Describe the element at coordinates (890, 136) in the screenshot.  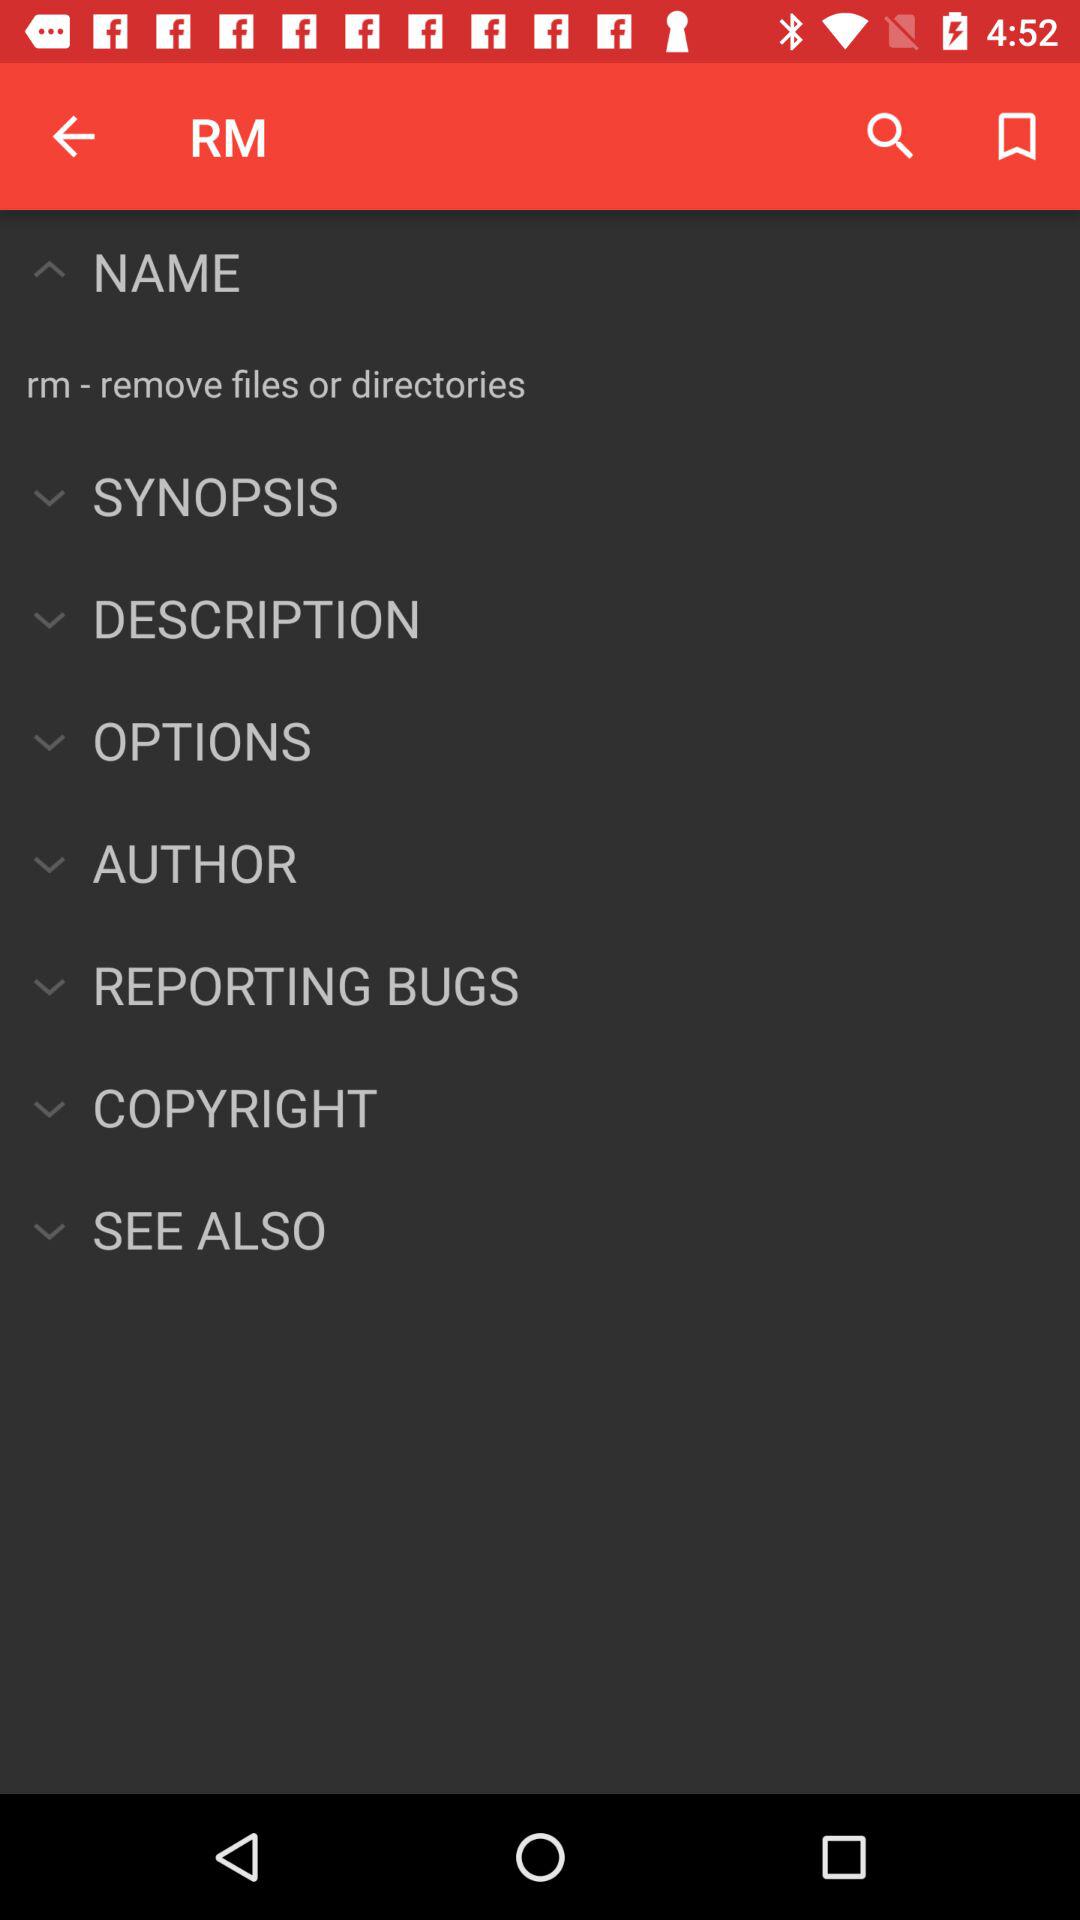
I see `press item to the right of rm icon` at that location.